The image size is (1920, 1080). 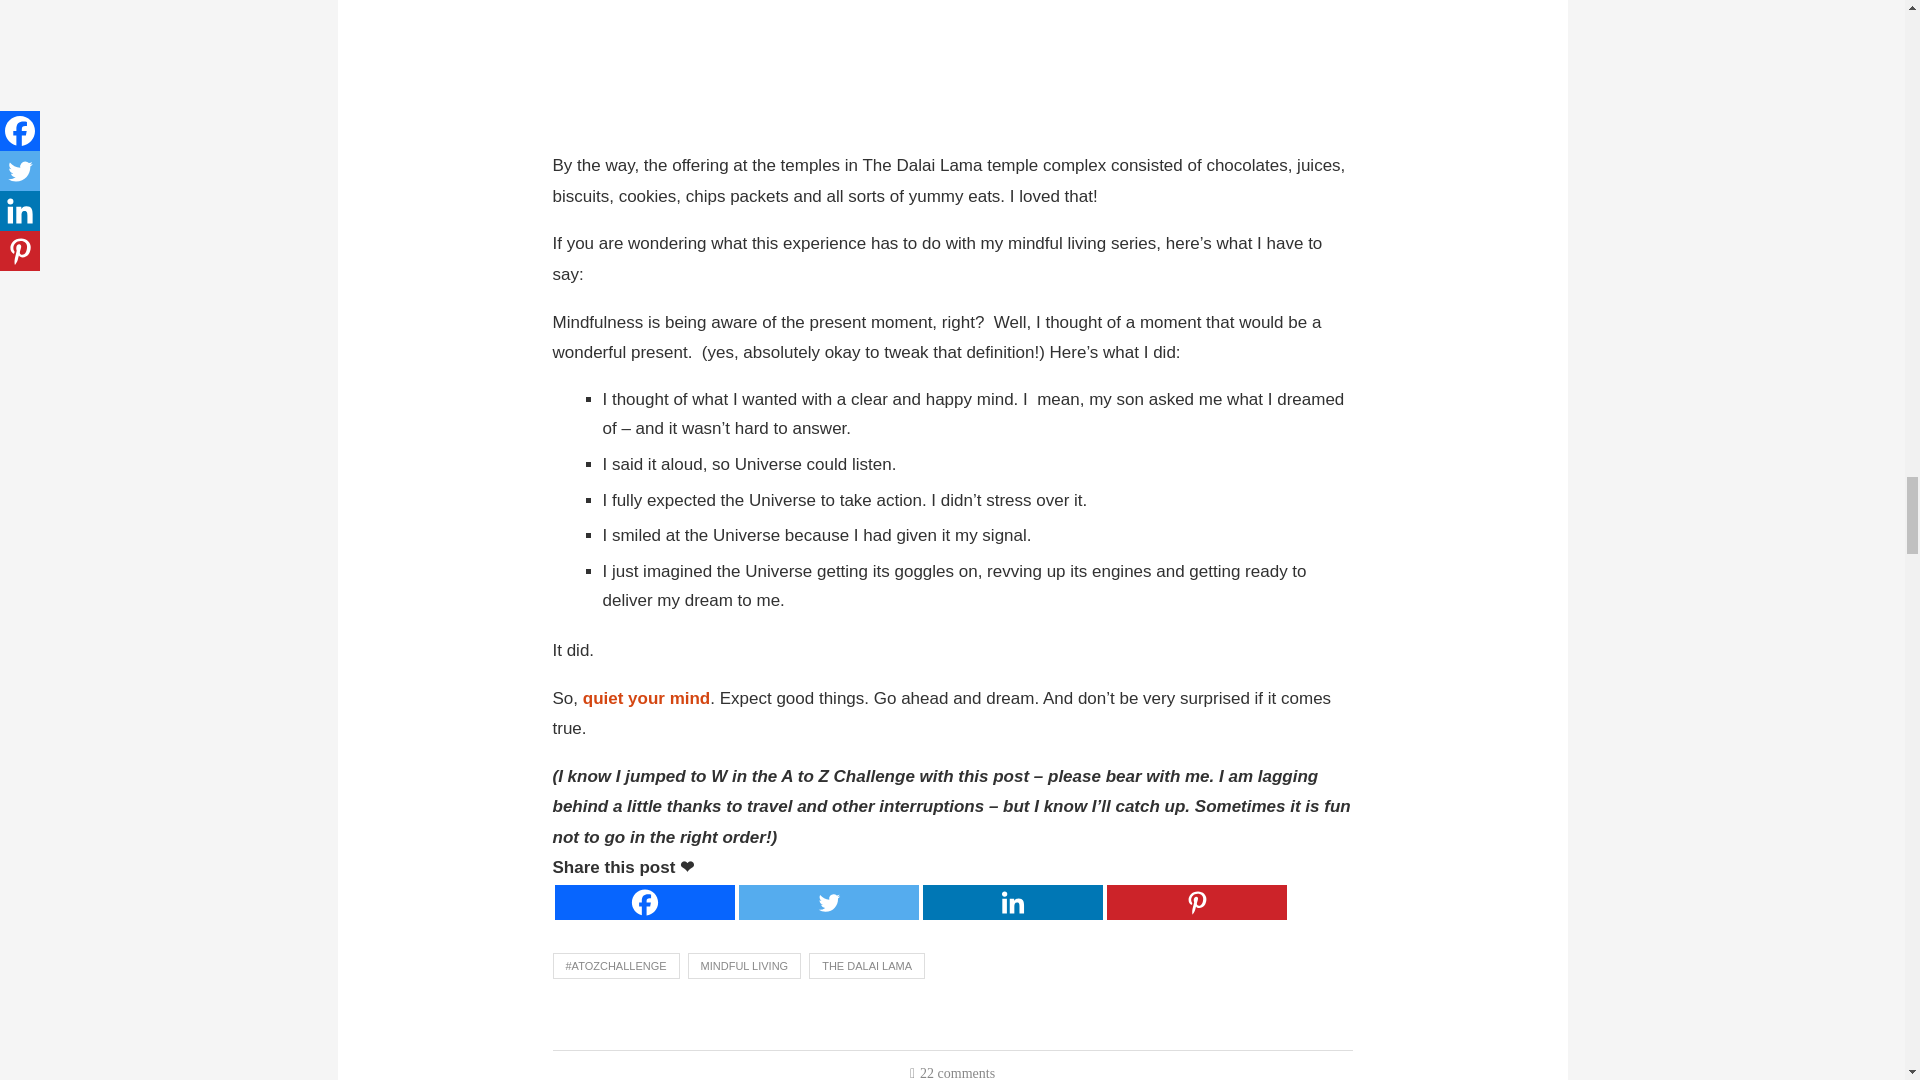 I want to click on Twitter, so click(x=827, y=902).